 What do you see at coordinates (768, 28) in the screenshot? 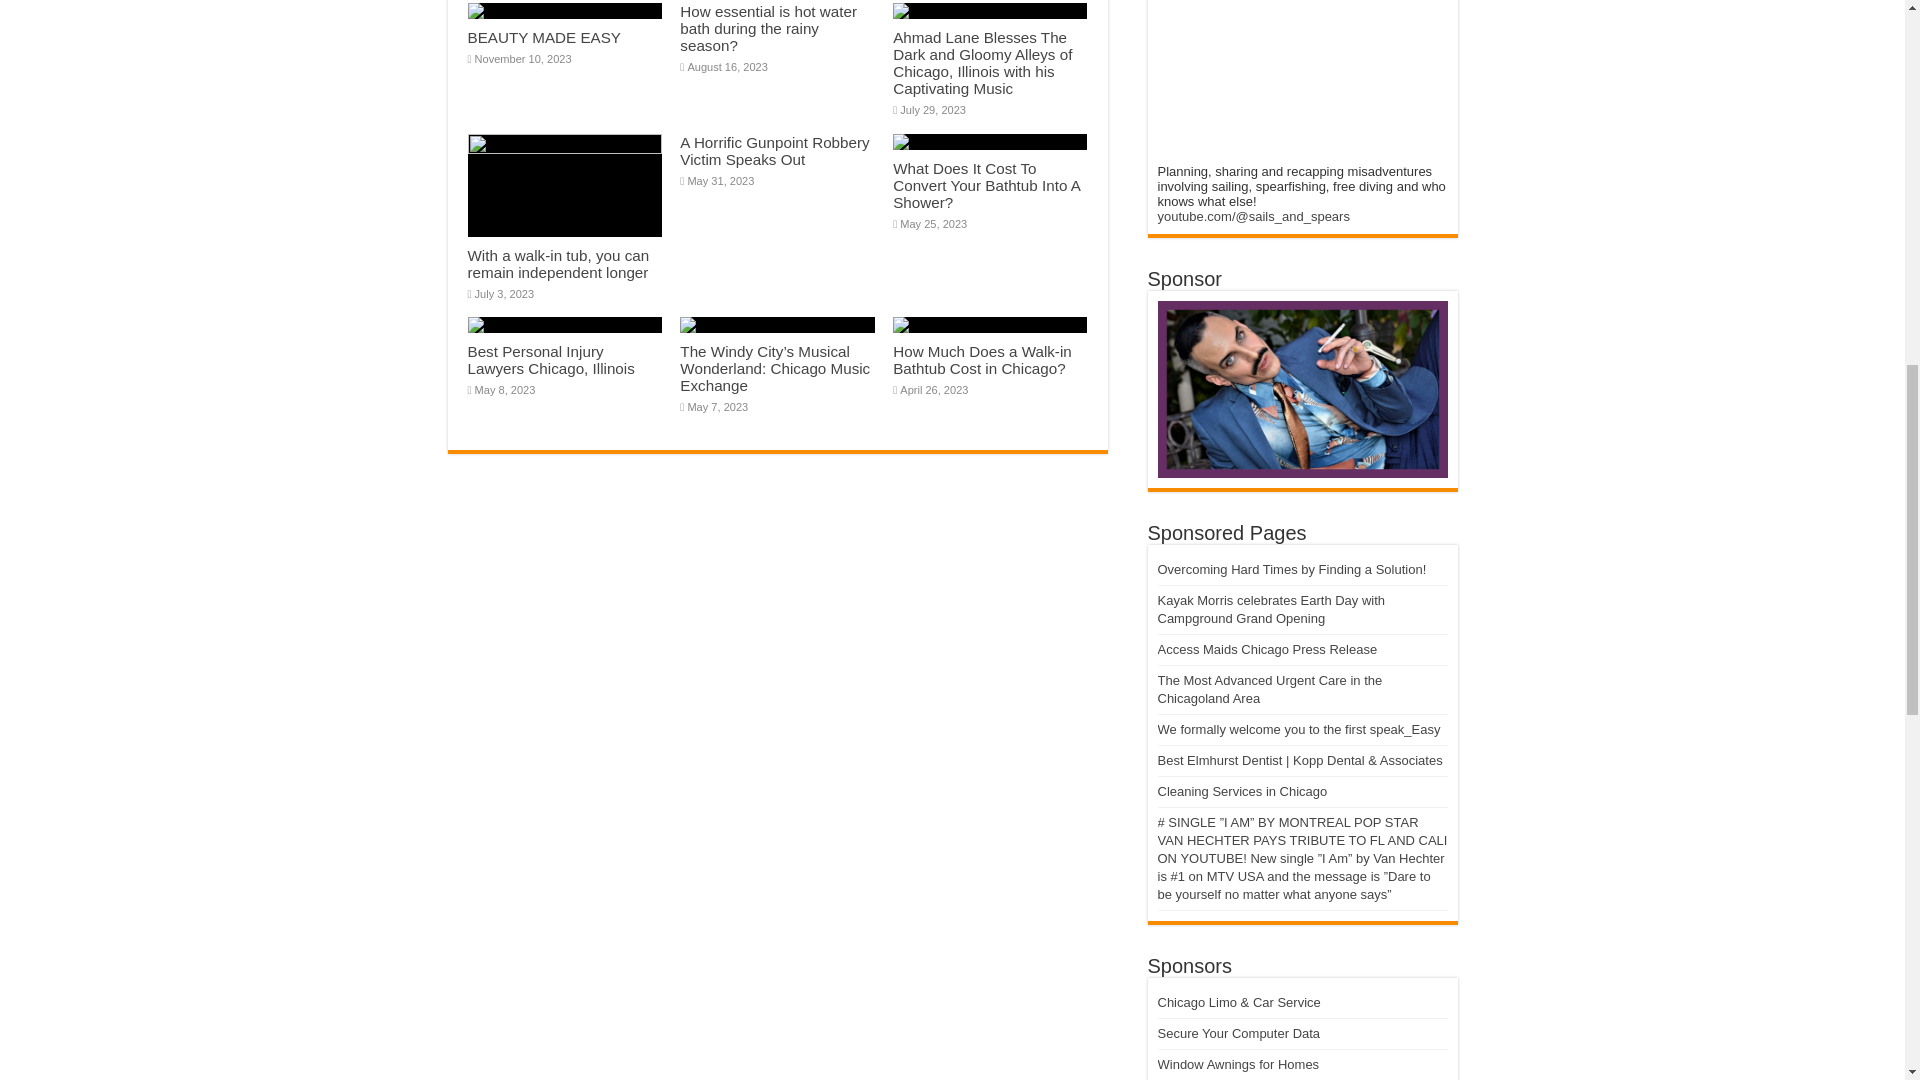
I see `How essential is hot water bath during the rainy season?` at bounding box center [768, 28].